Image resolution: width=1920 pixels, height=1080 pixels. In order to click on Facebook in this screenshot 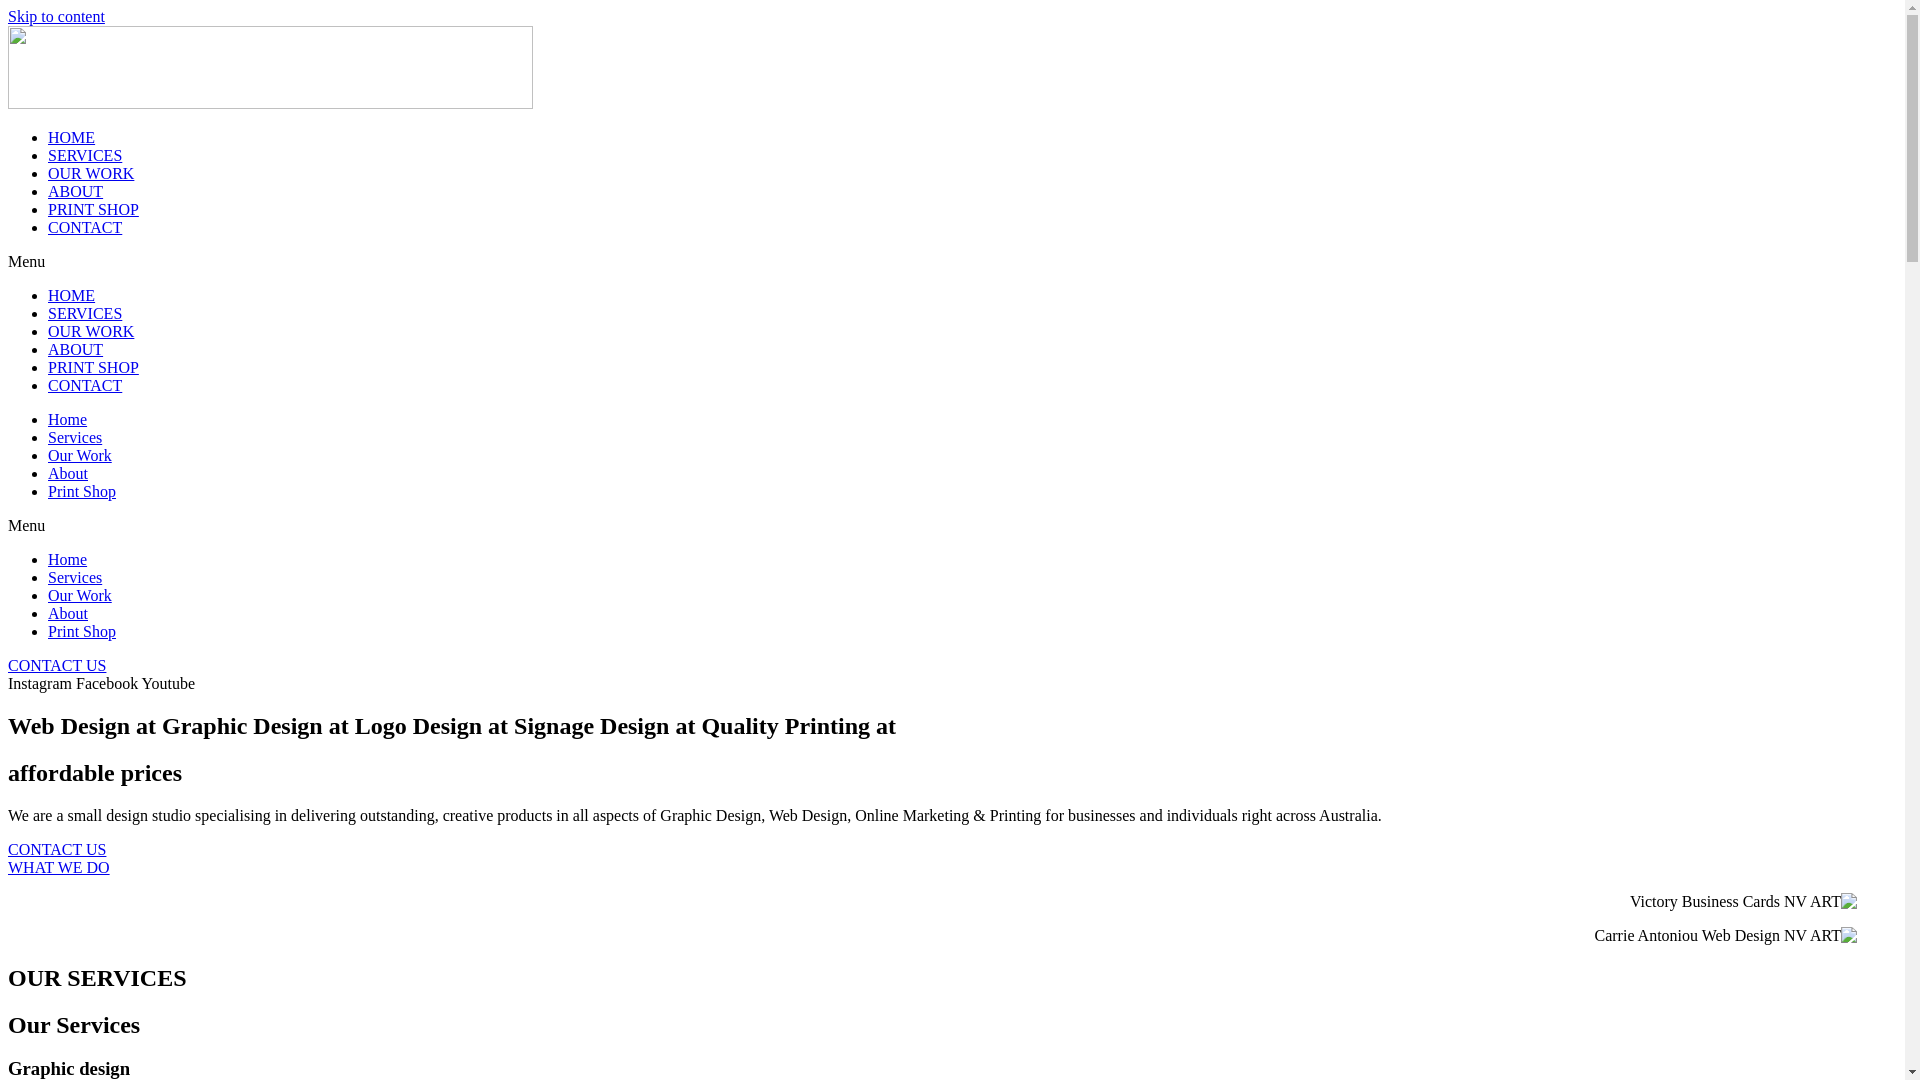, I will do `click(109, 684)`.